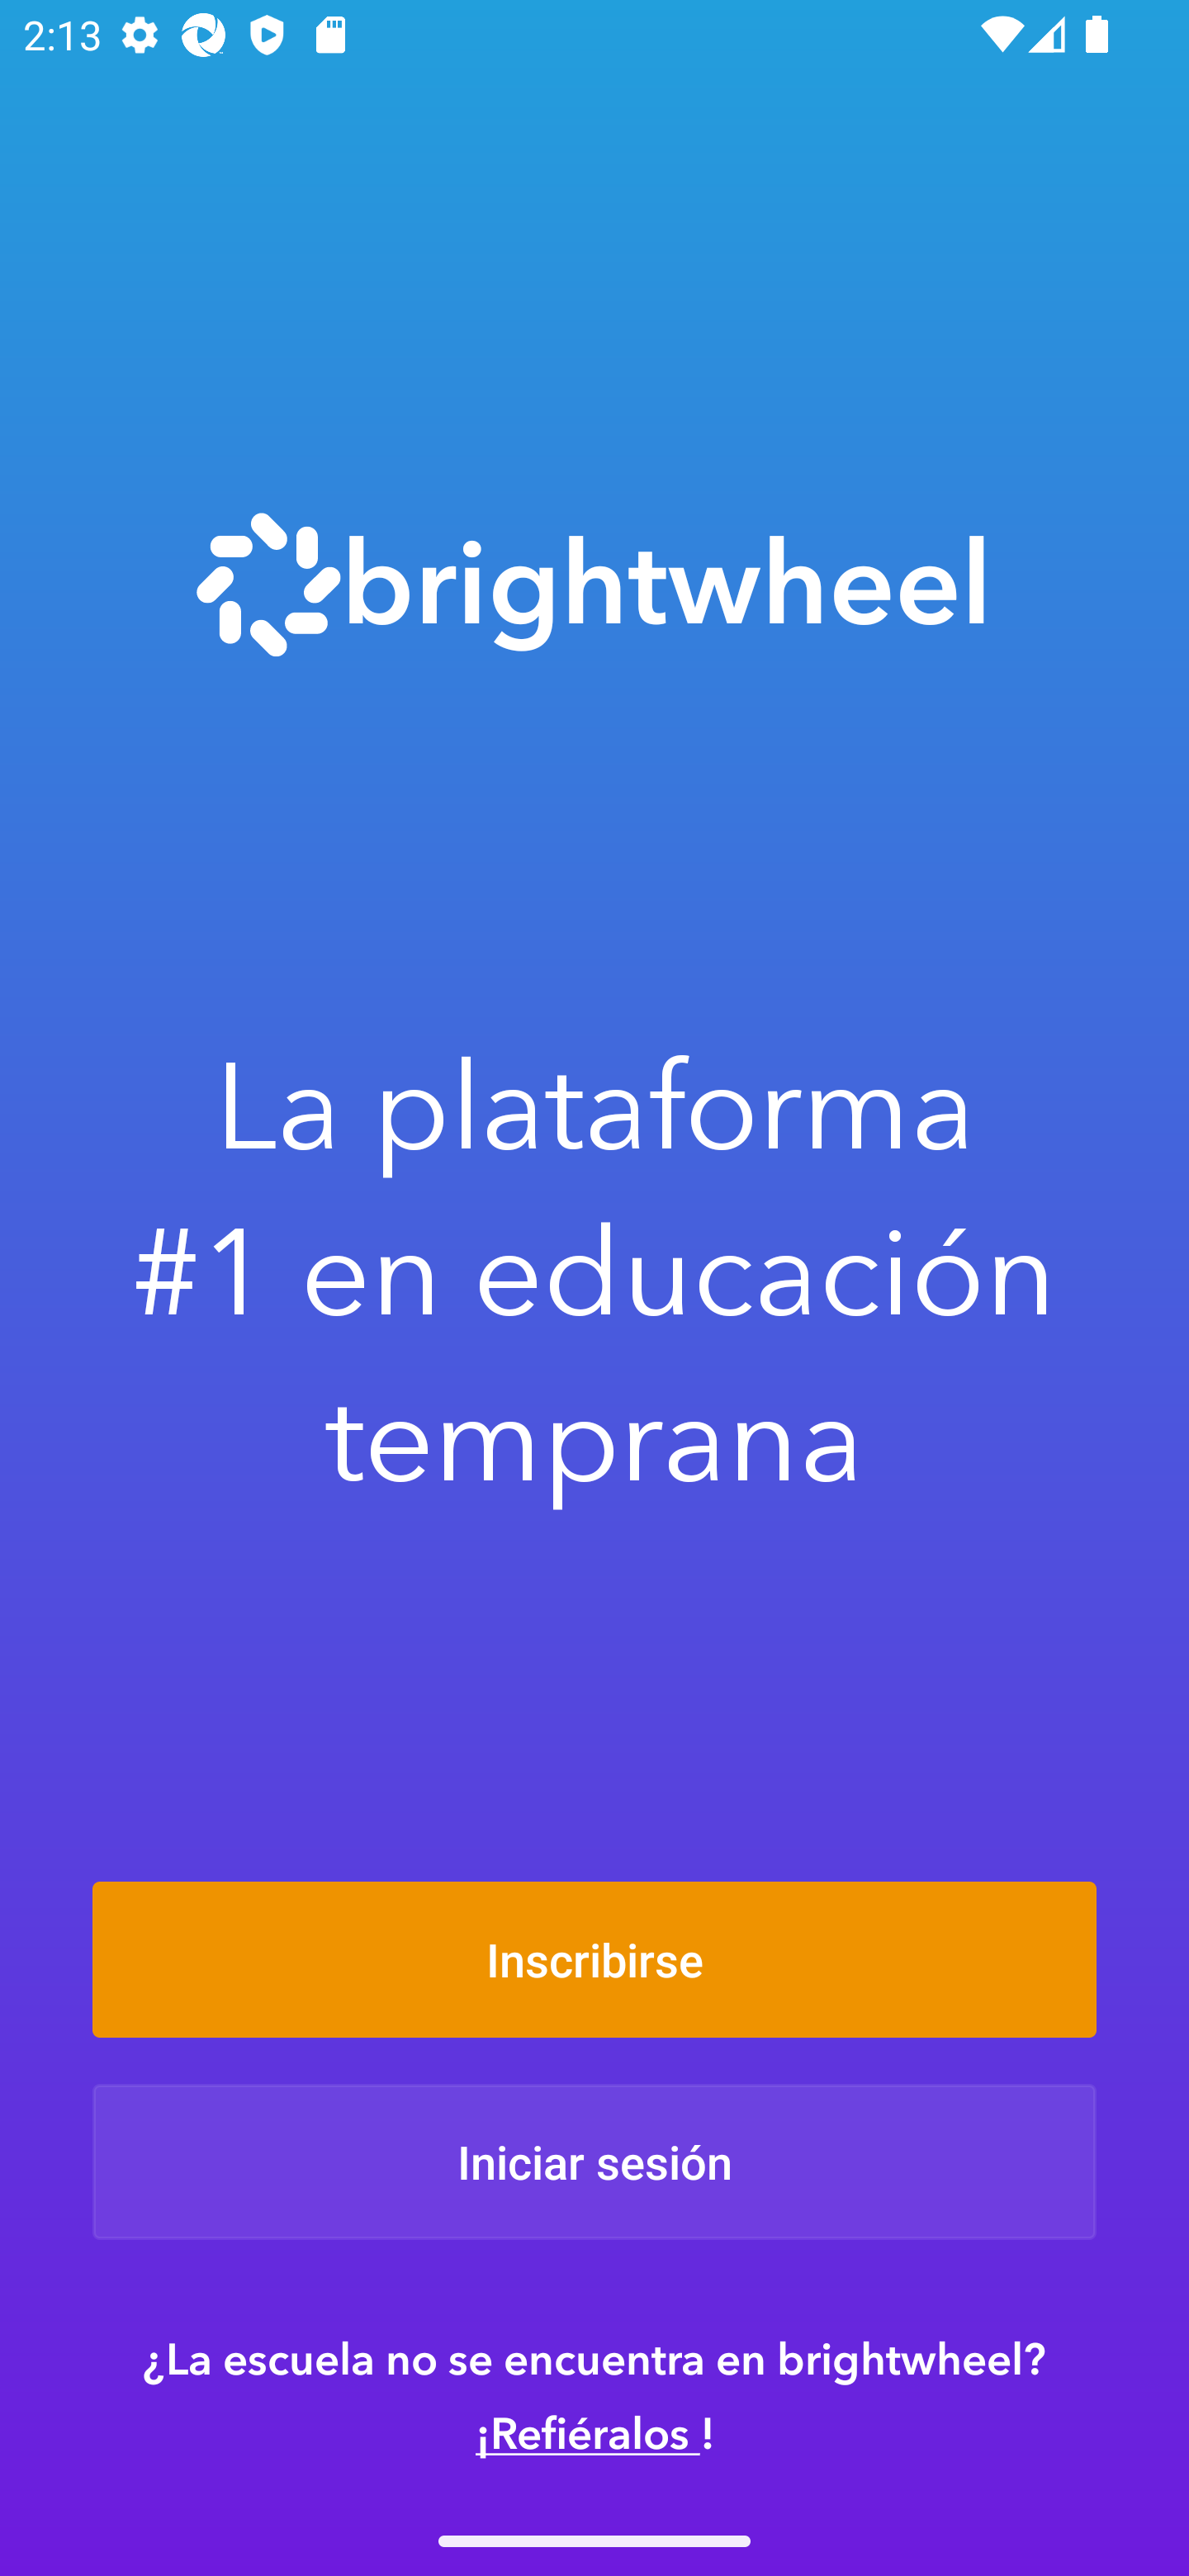  I want to click on Inscribirse, so click(594, 1958).